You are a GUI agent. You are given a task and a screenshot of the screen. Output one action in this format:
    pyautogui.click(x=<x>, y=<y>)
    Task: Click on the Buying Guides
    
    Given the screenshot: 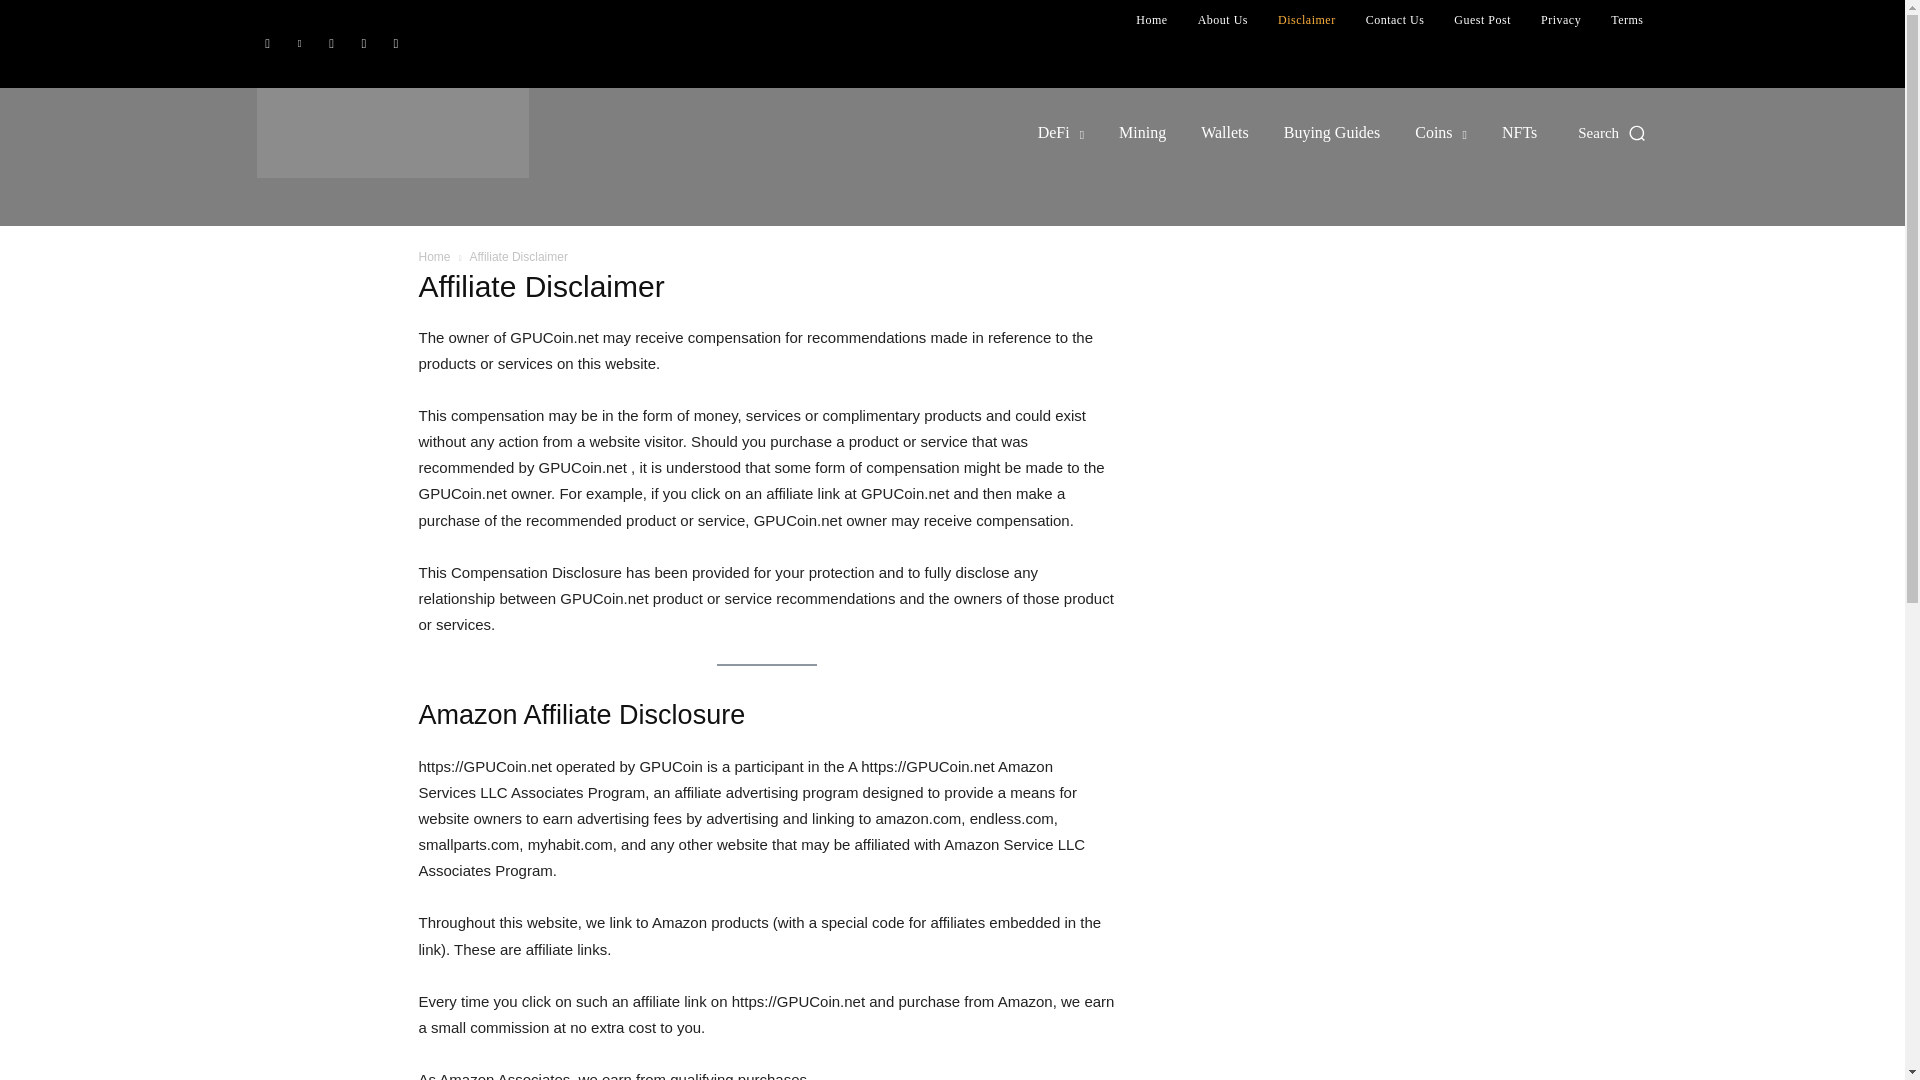 What is the action you would take?
    pyautogui.click(x=1331, y=132)
    